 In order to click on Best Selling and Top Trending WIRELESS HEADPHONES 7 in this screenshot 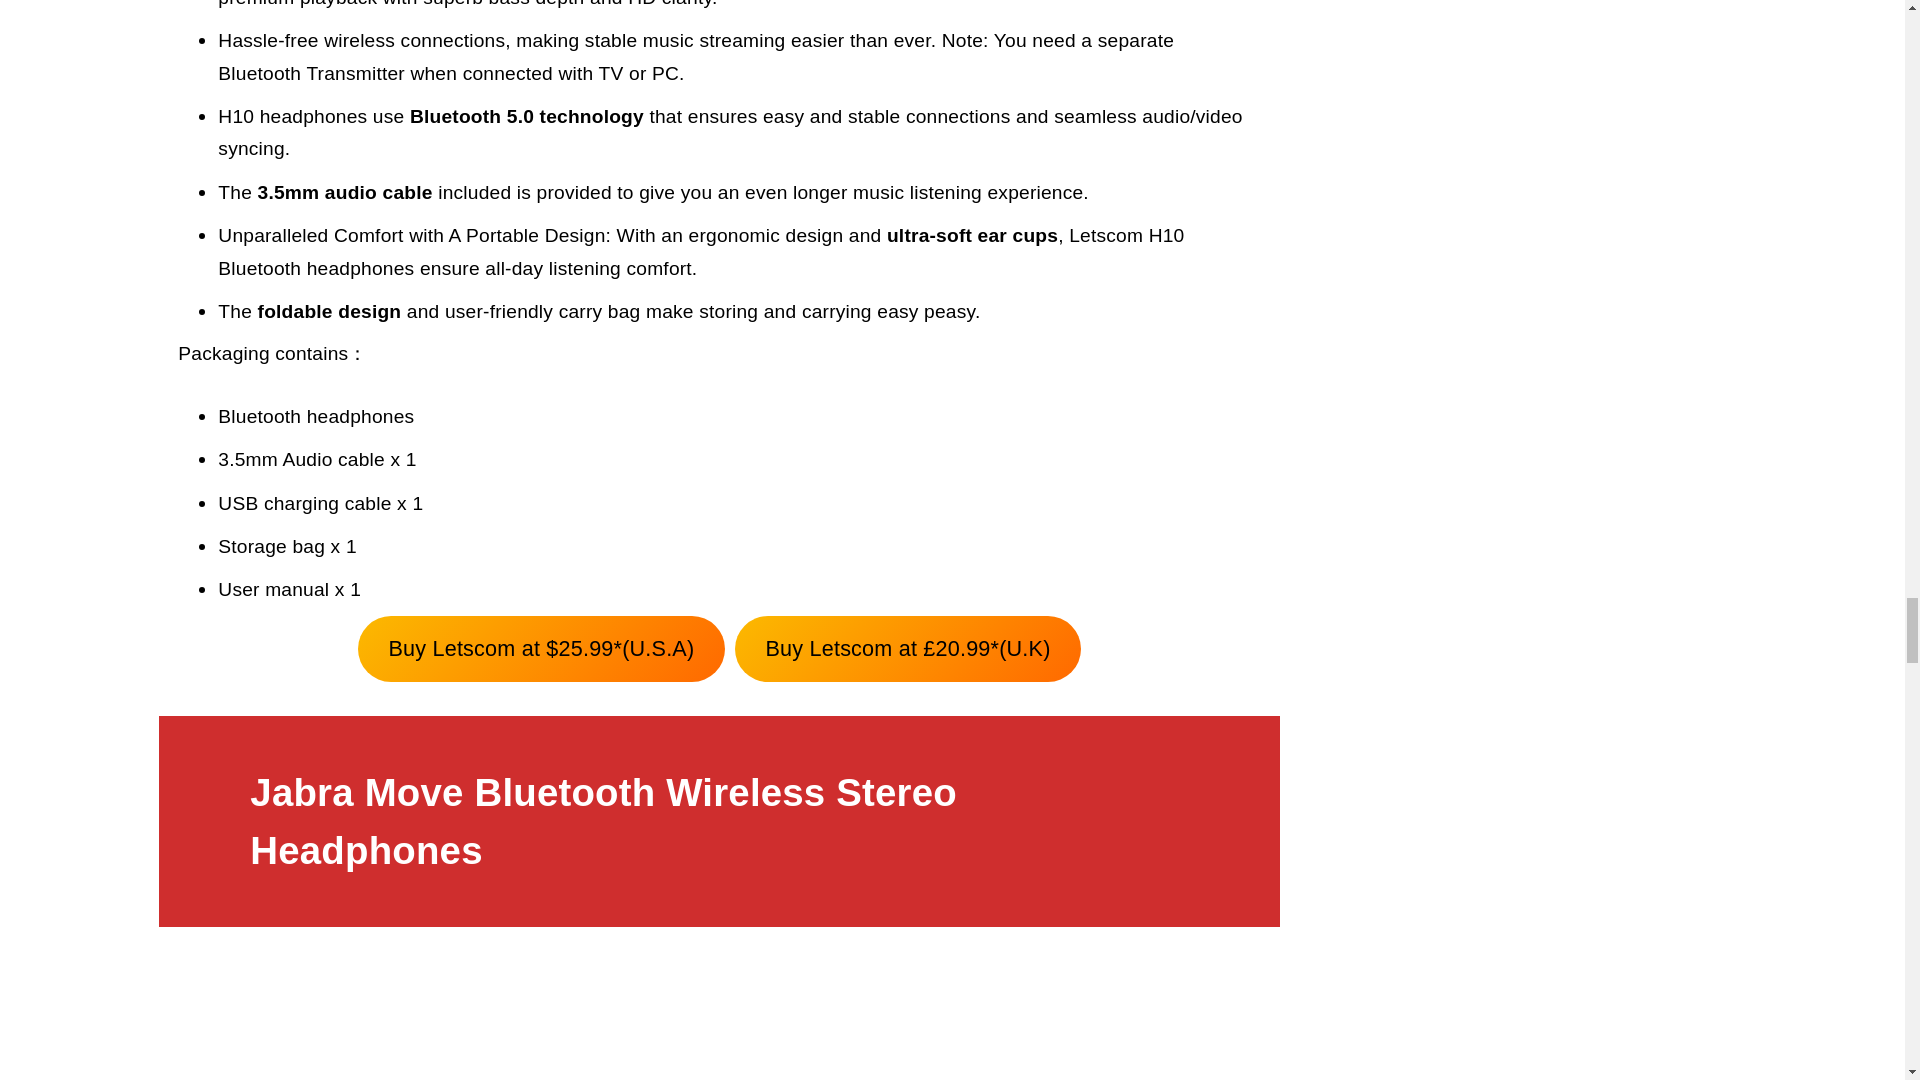, I will do `click(720, 1018)`.